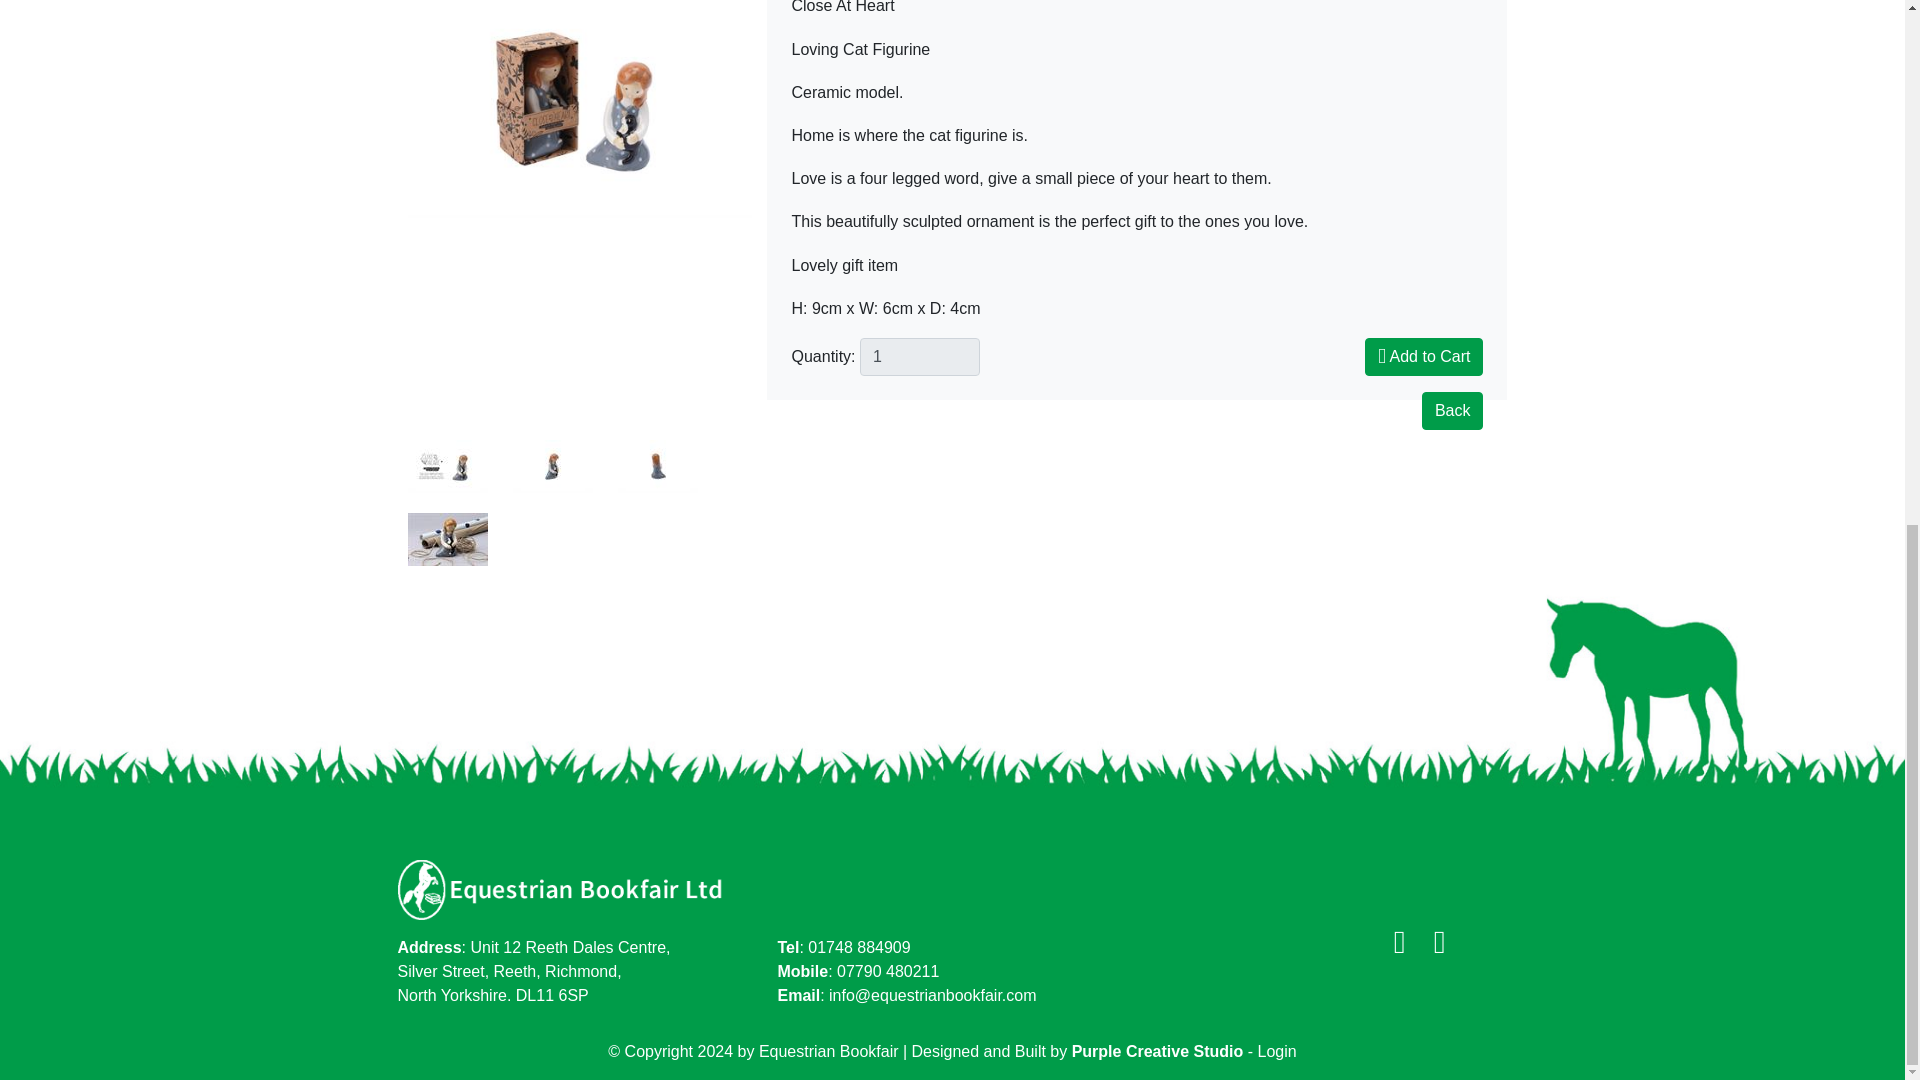 This screenshot has width=1920, height=1080. Describe the element at coordinates (920, 356) in the screenshot. I see `1` at that location.